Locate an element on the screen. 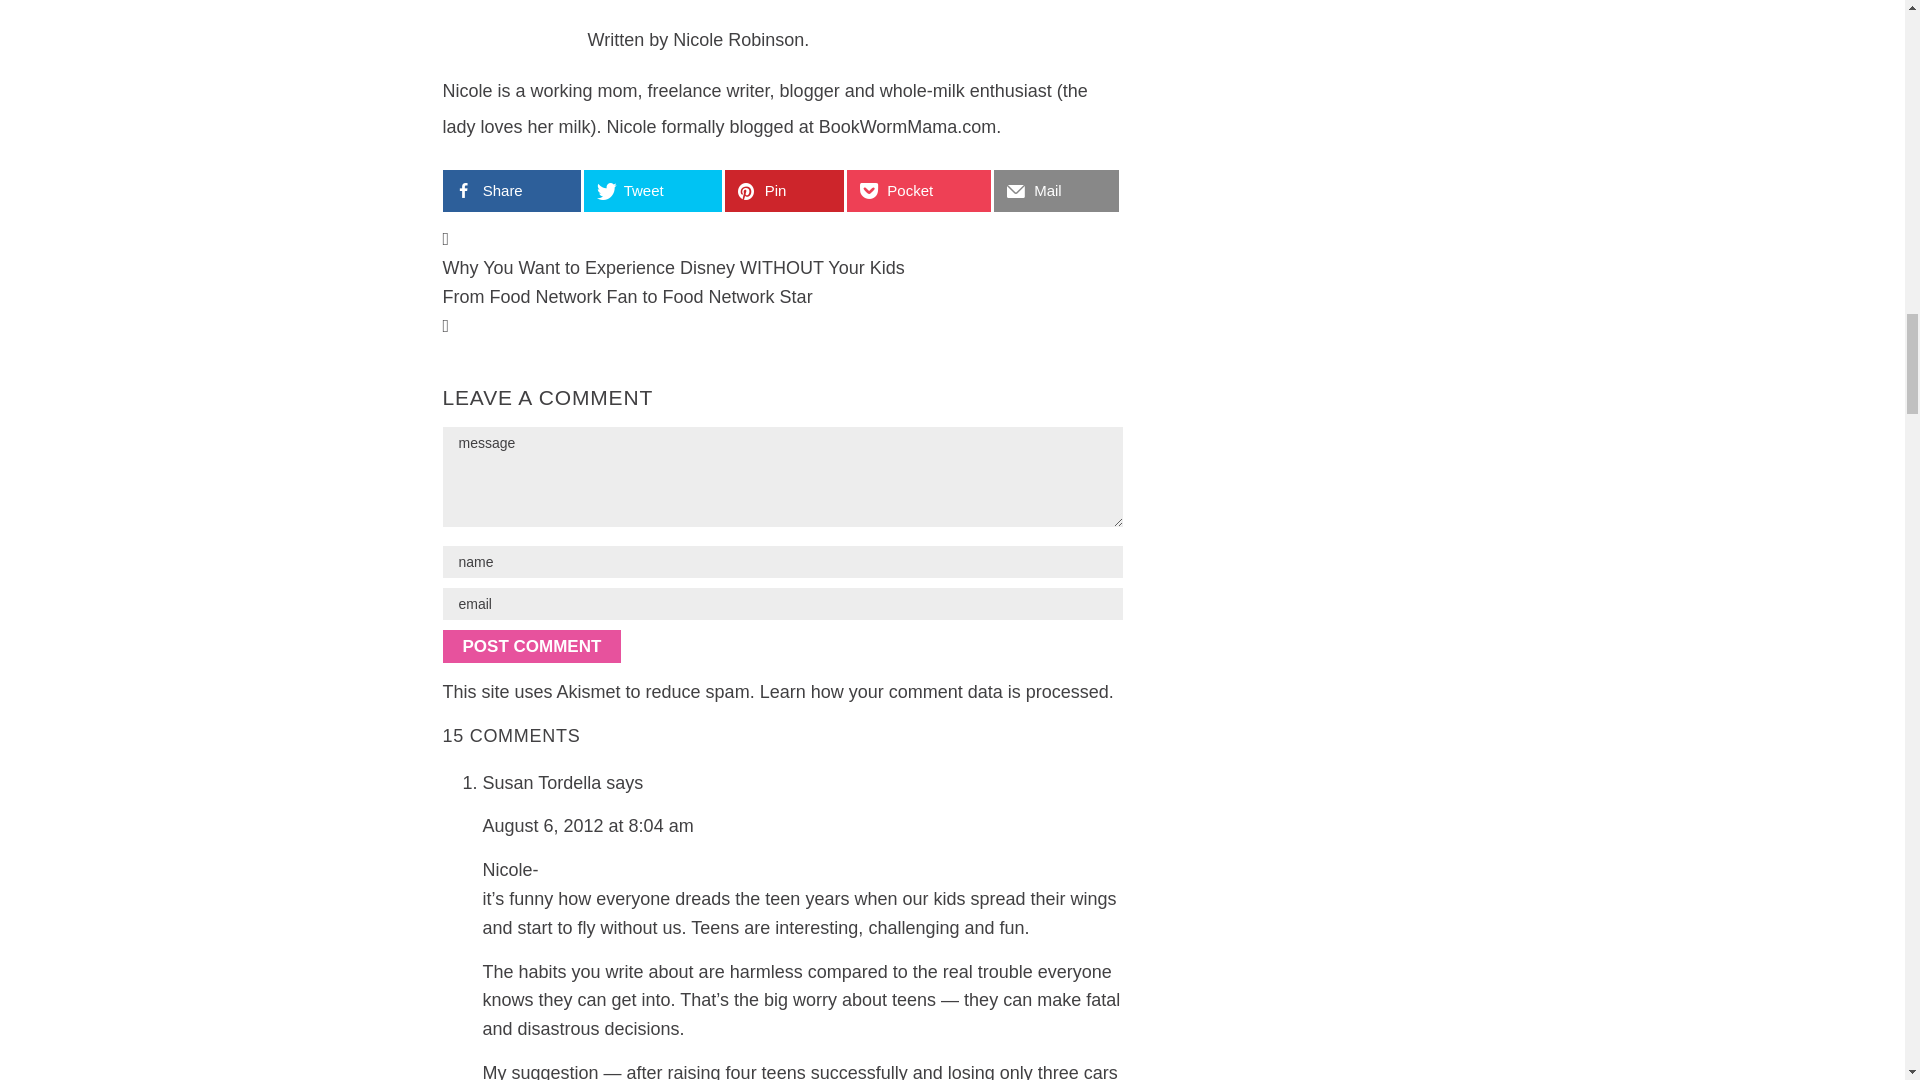  Post Comment is located at coordinates (530, 646).